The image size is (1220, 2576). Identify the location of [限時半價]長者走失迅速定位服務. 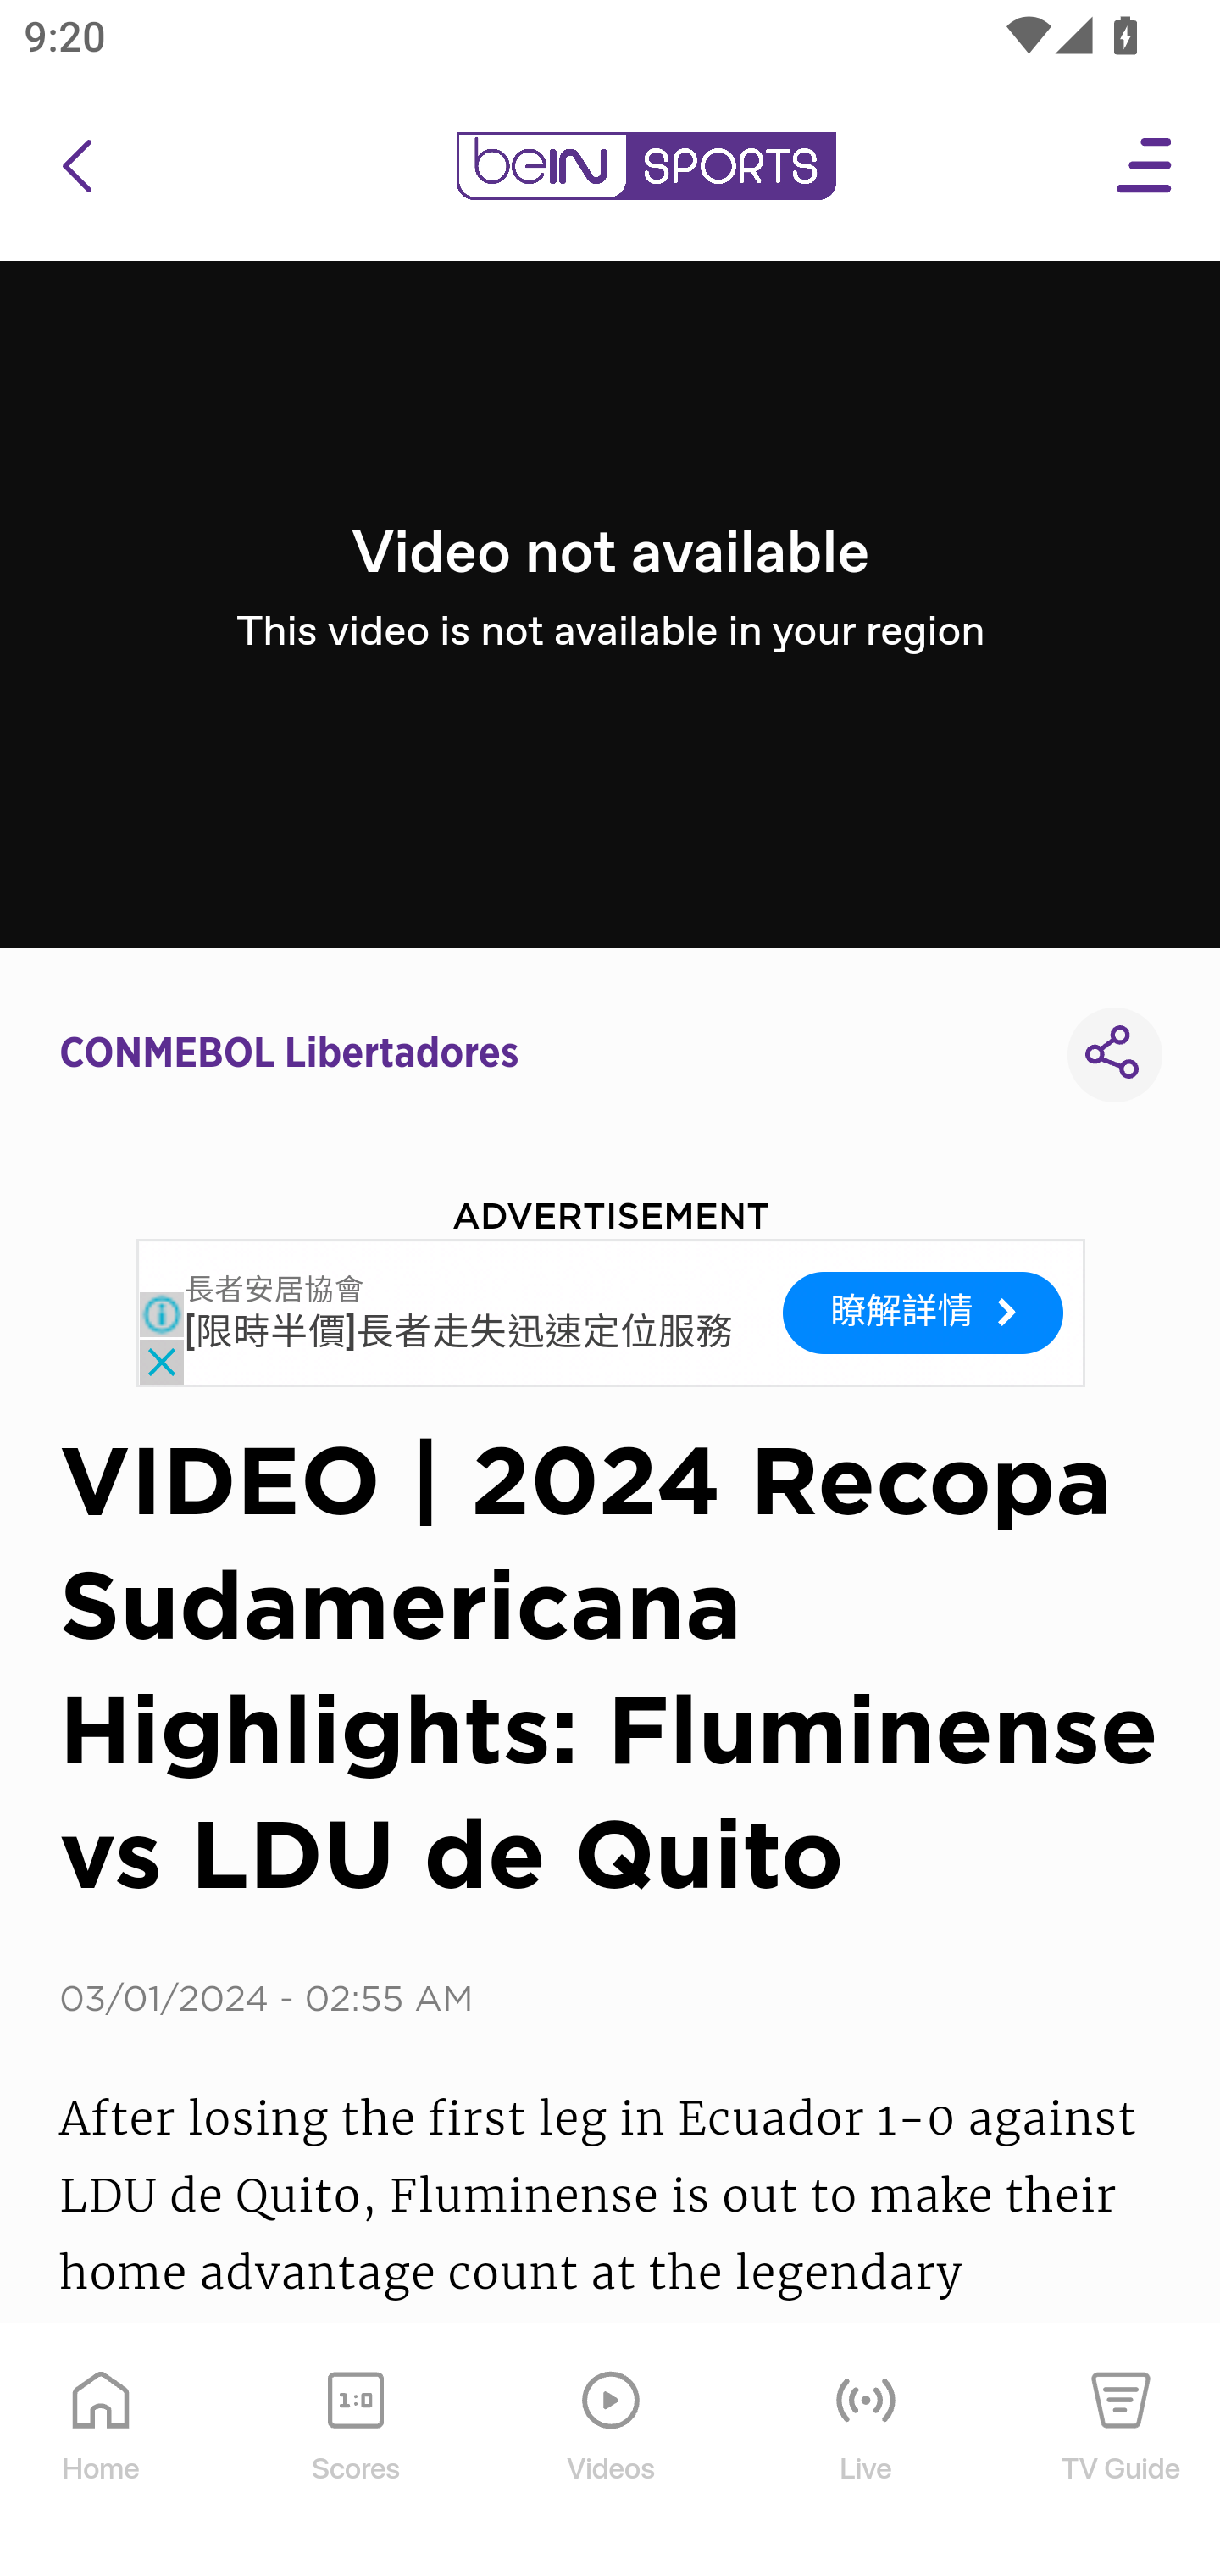
(459, 1332).